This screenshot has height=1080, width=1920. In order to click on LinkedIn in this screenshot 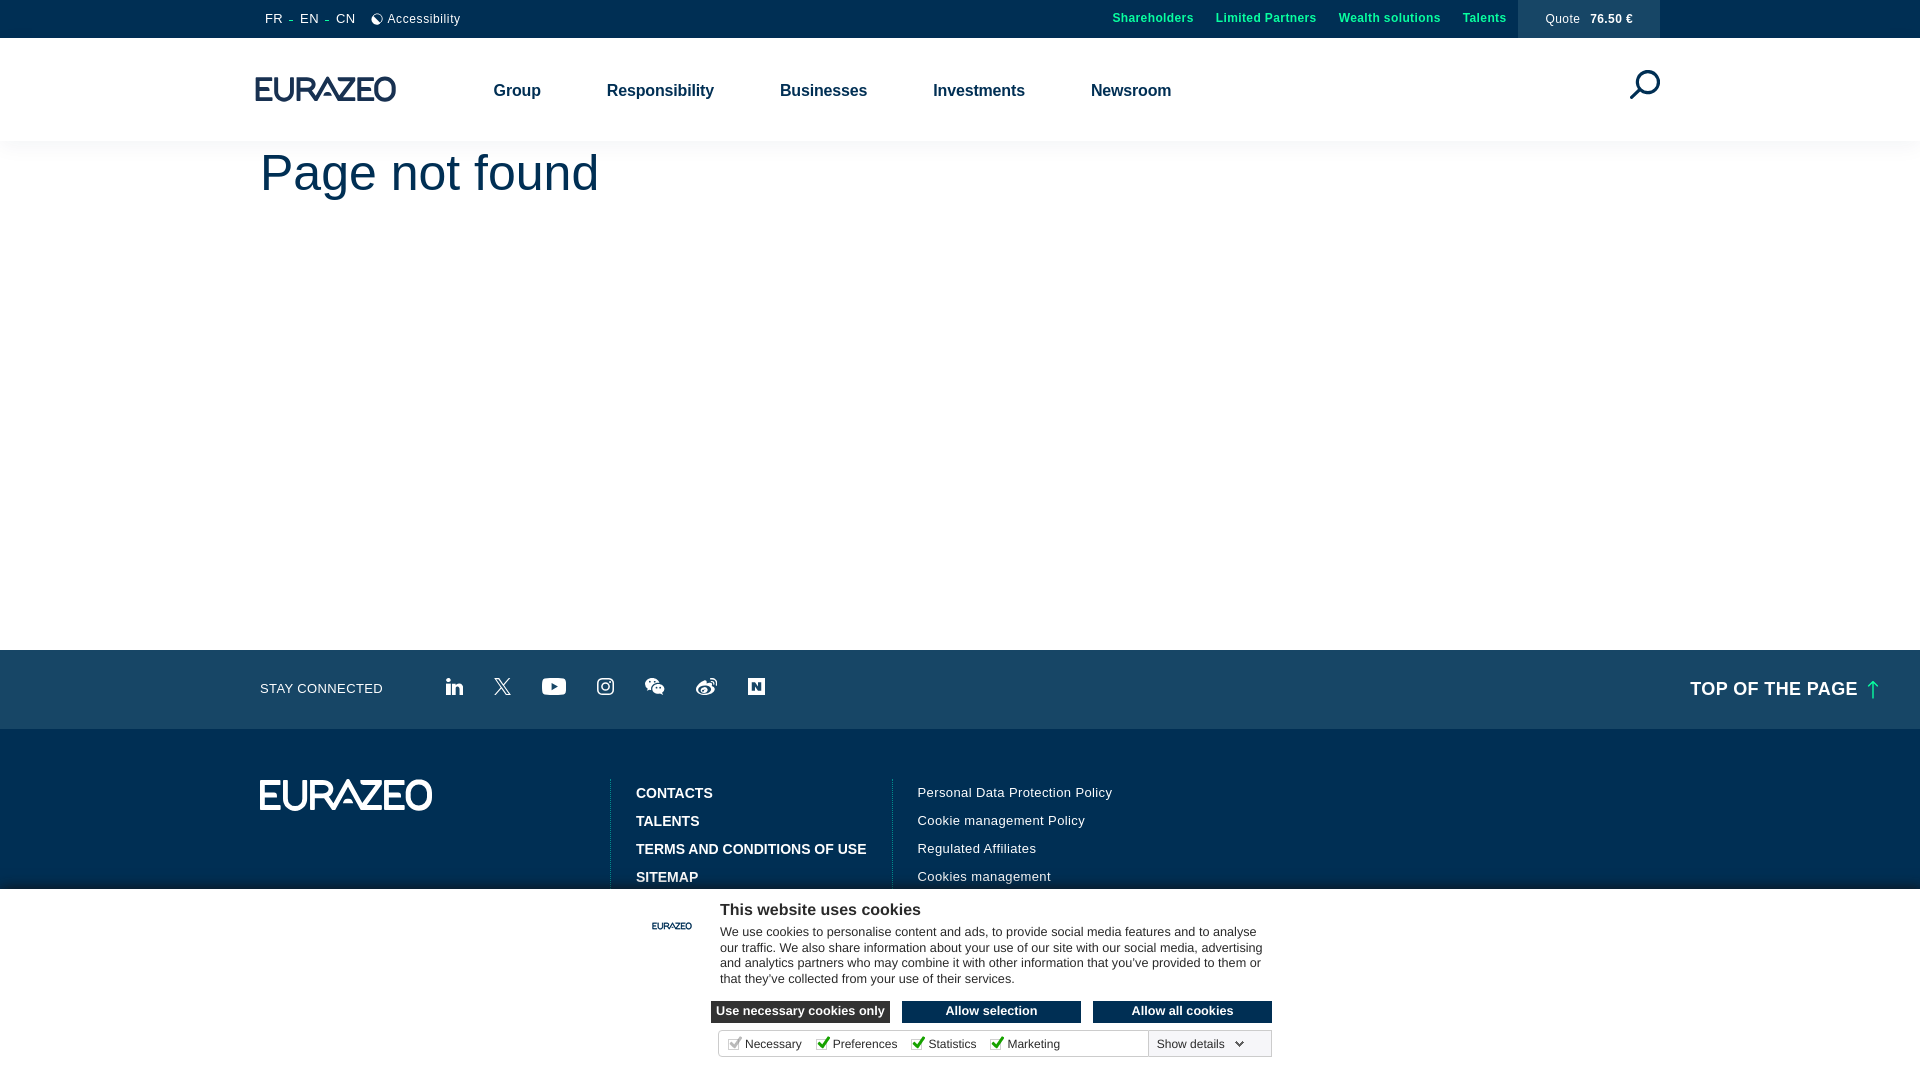, I will do `click(454, 686)`.